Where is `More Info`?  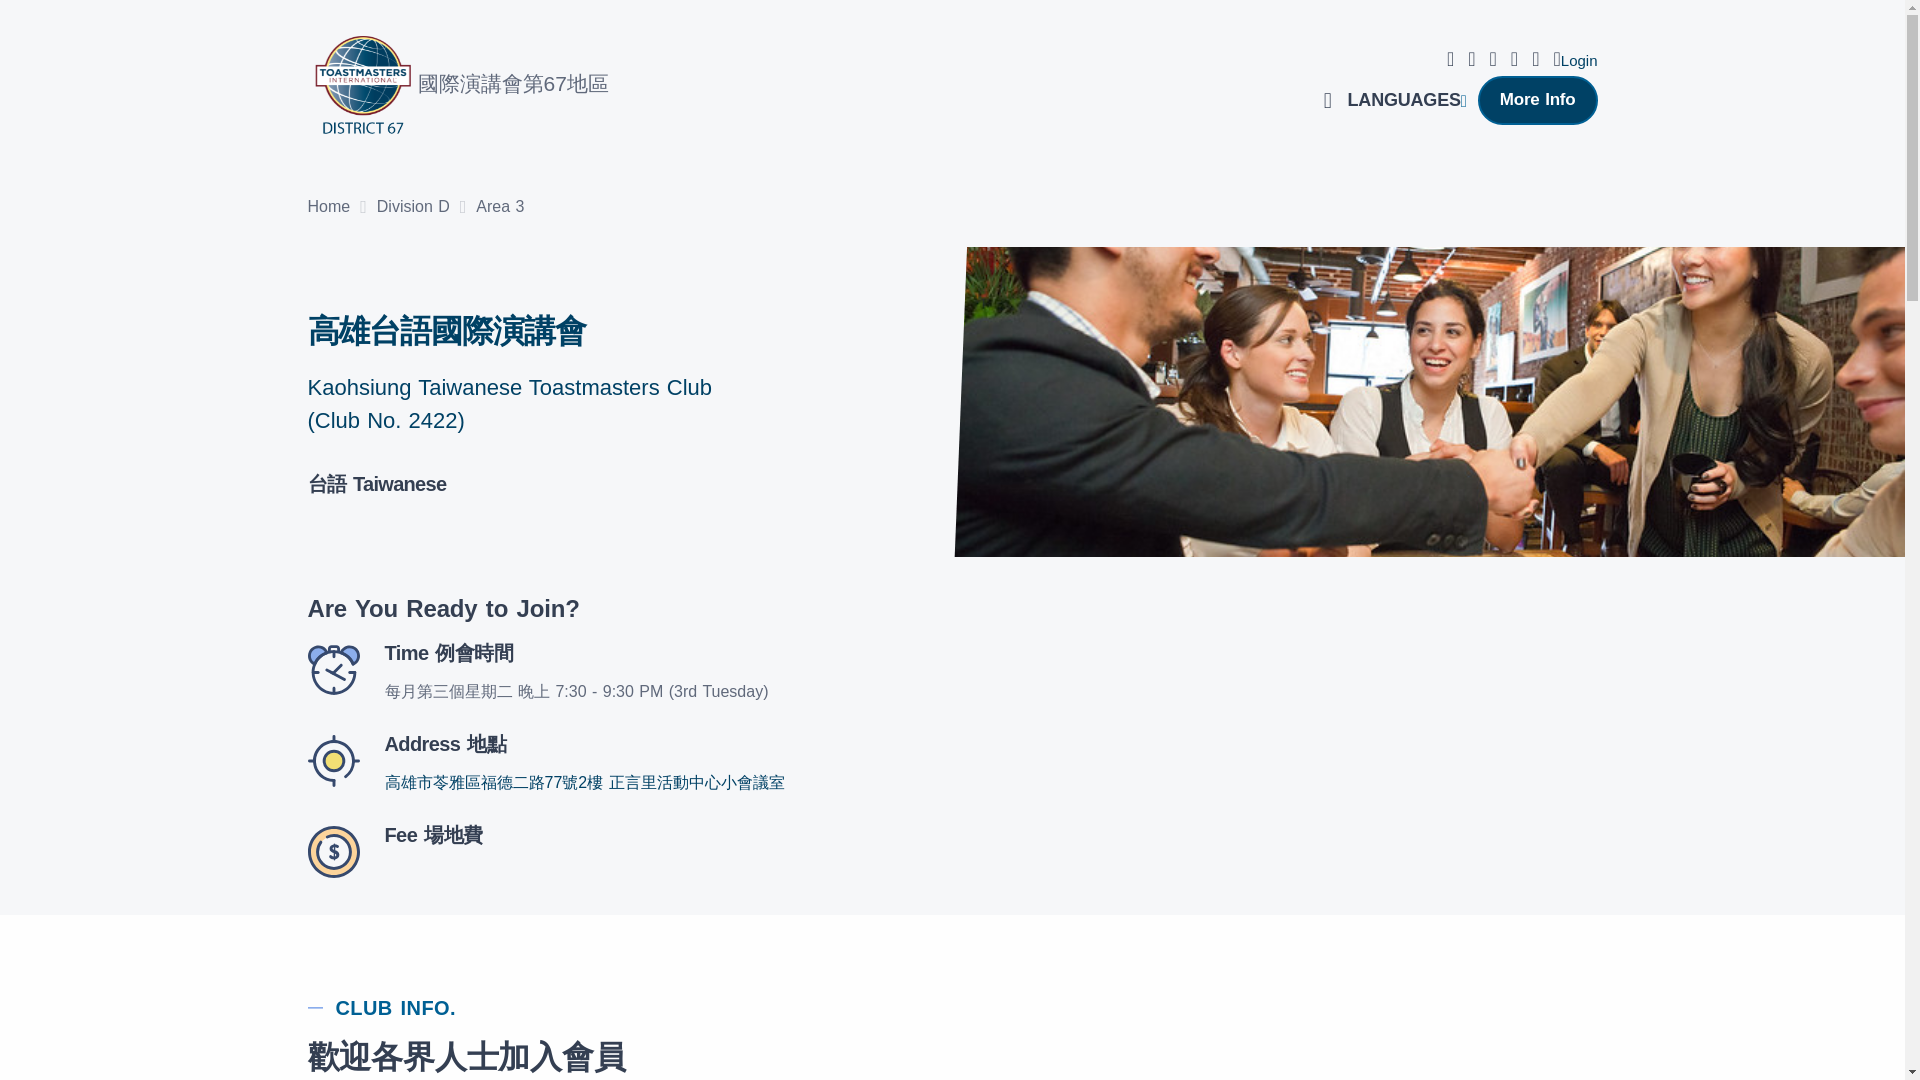 More Info is located at coordinates (1538, 100).